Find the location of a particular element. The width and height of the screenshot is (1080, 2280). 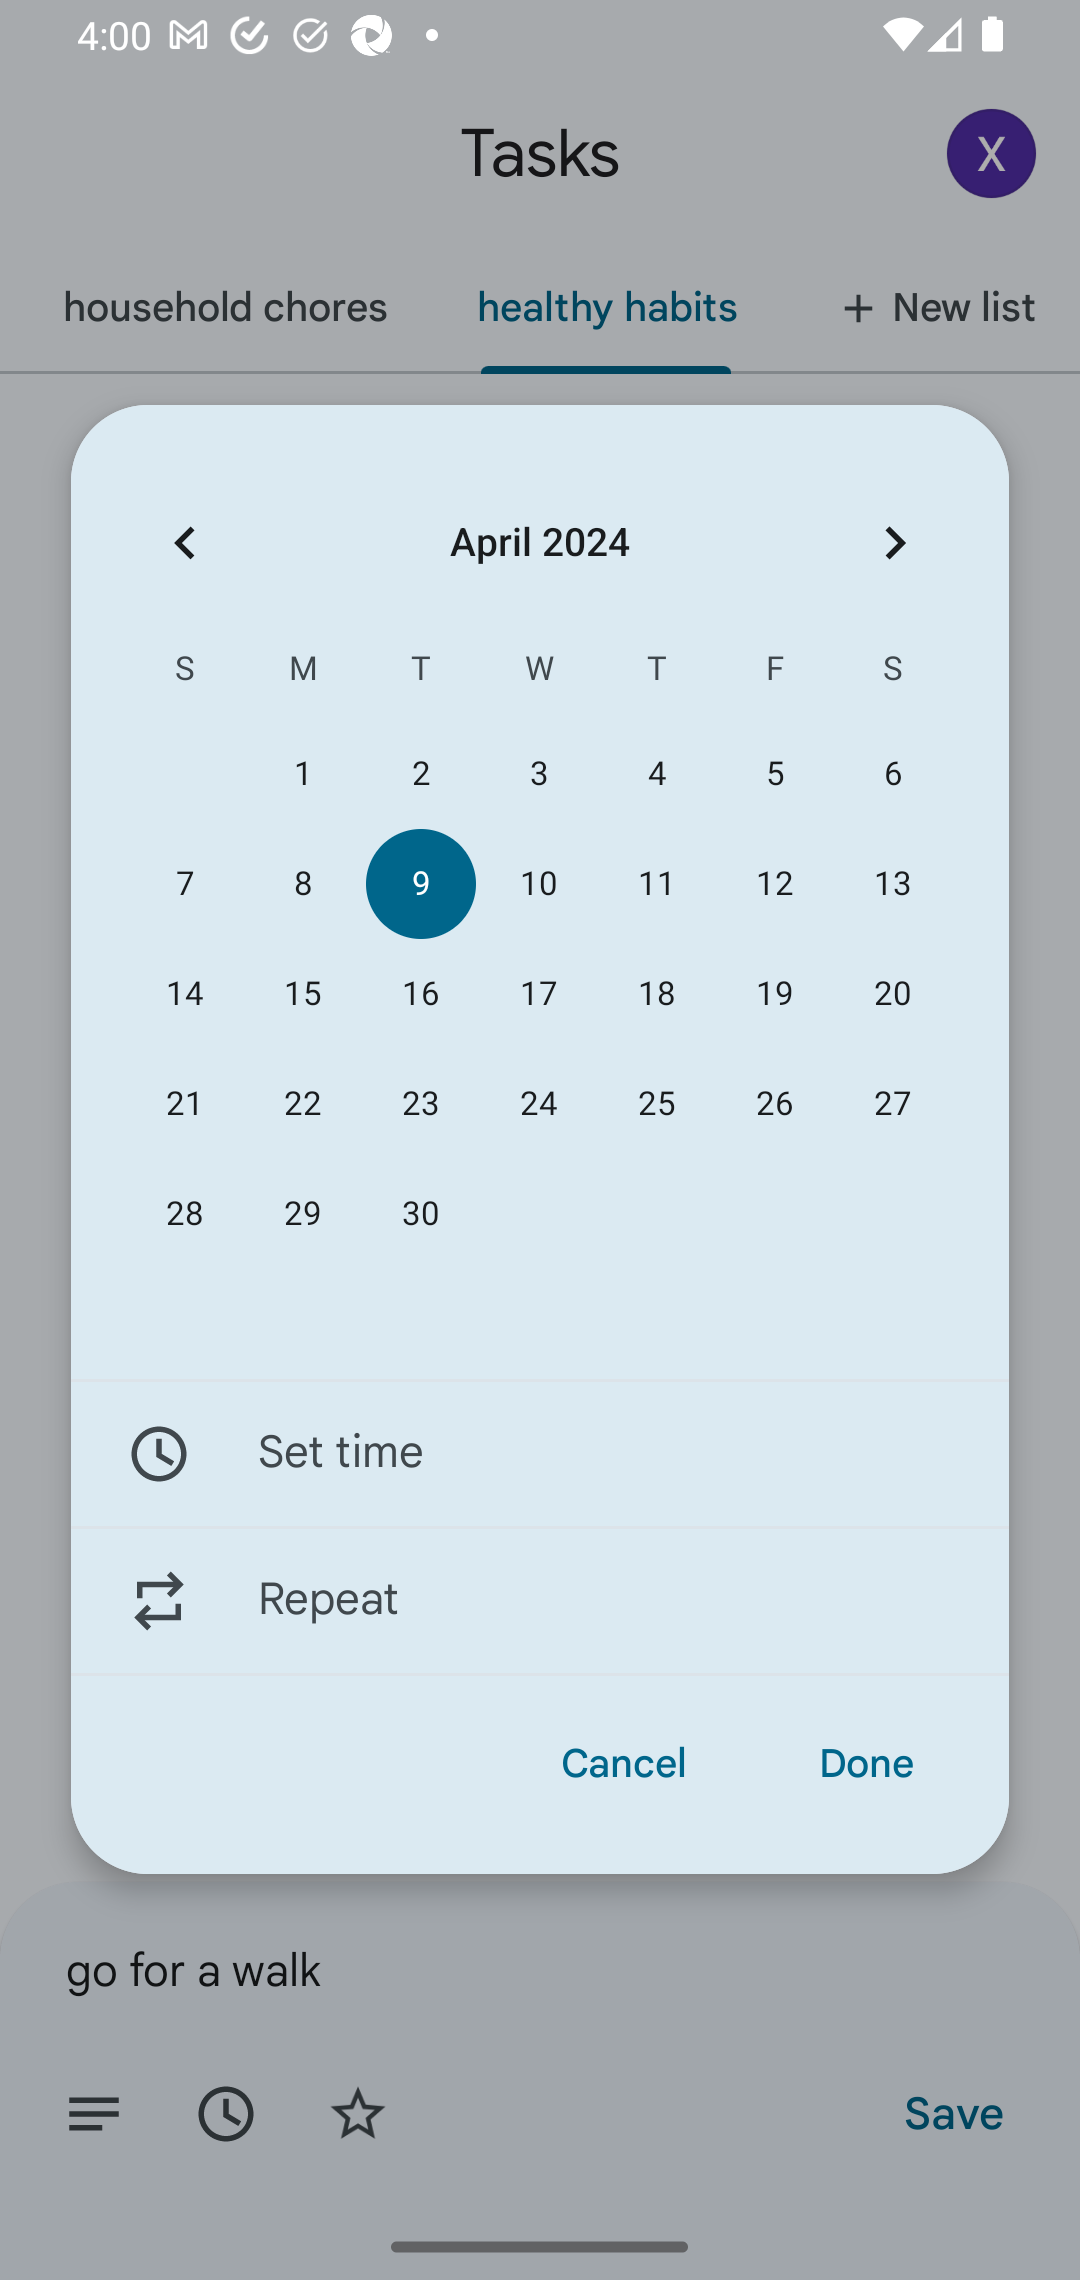

3 03 April 2024 is located at coordinates (538, 774).